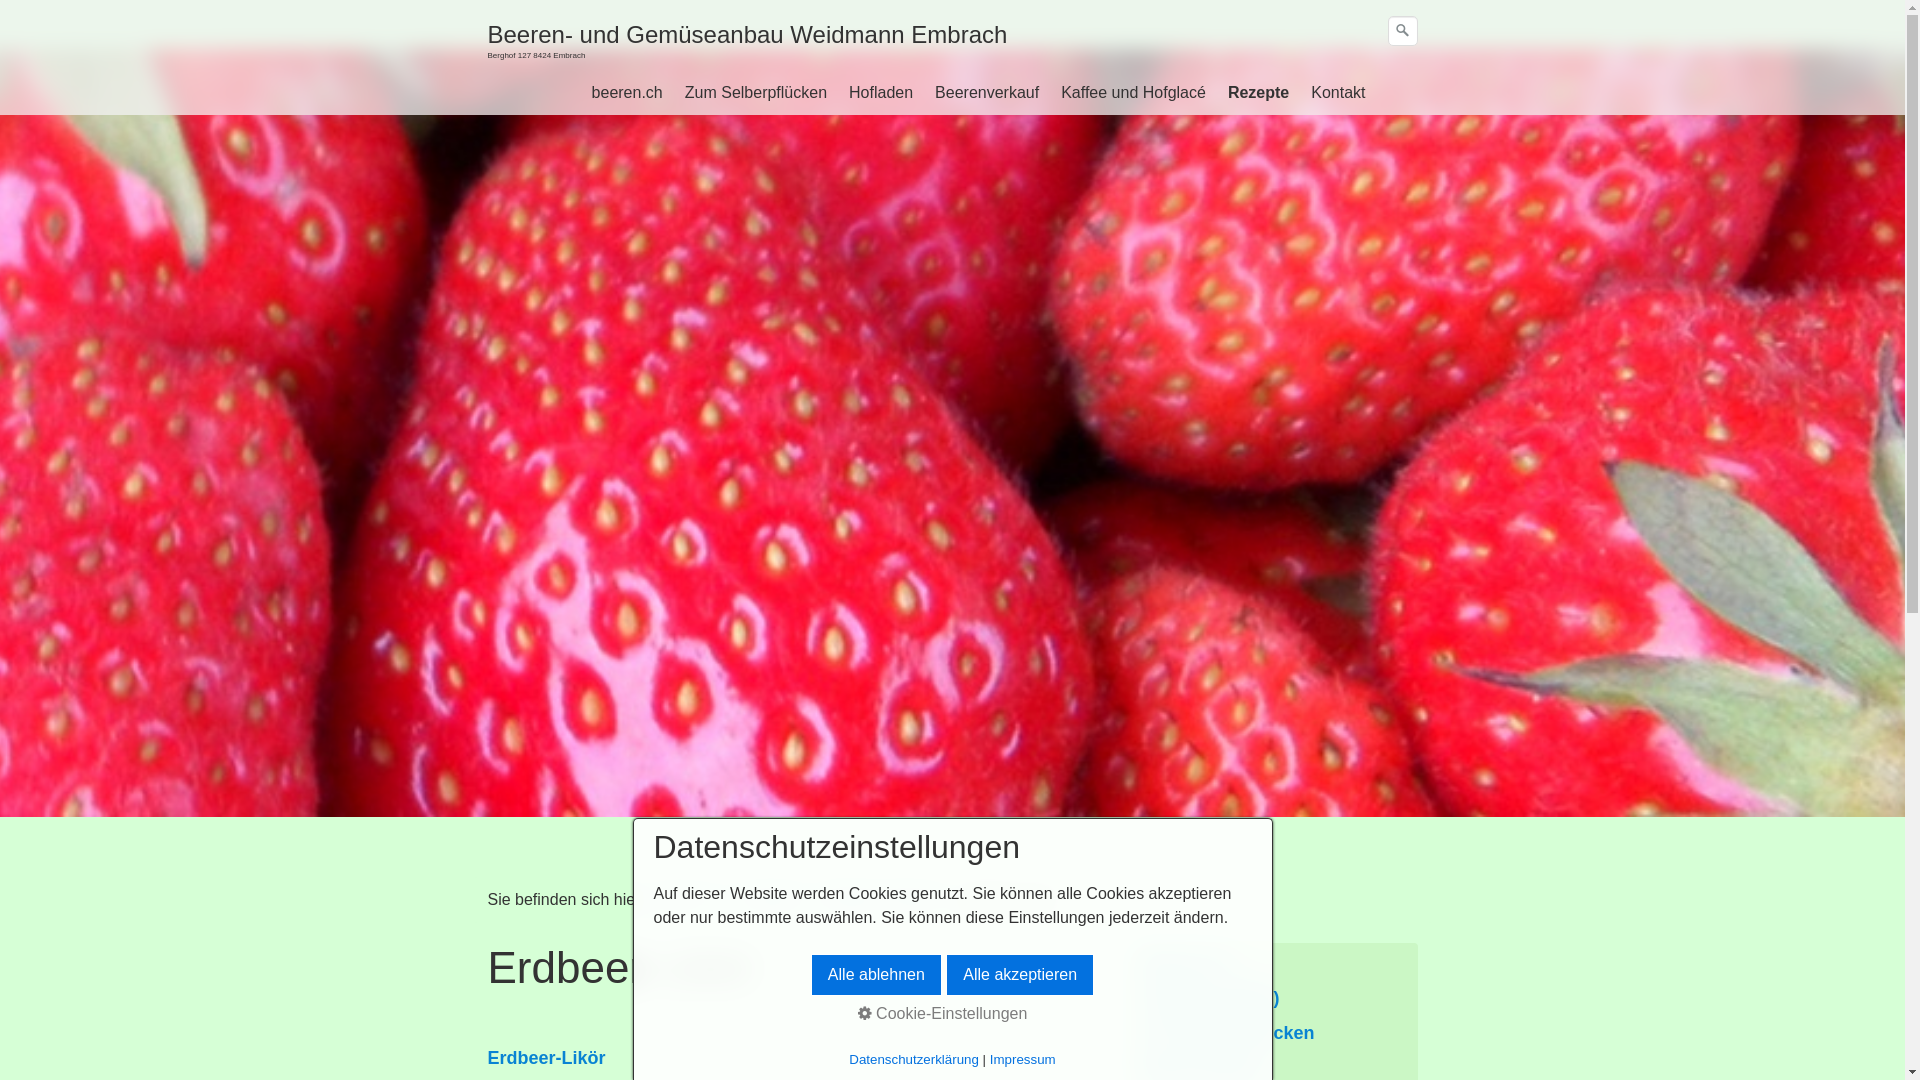 This screenshot has height=1080, width=1920. What do you see at coordinates (882, 900) in the screenshot?
I see `Erdbeer Rezepte` at bounding box center [882, 900].